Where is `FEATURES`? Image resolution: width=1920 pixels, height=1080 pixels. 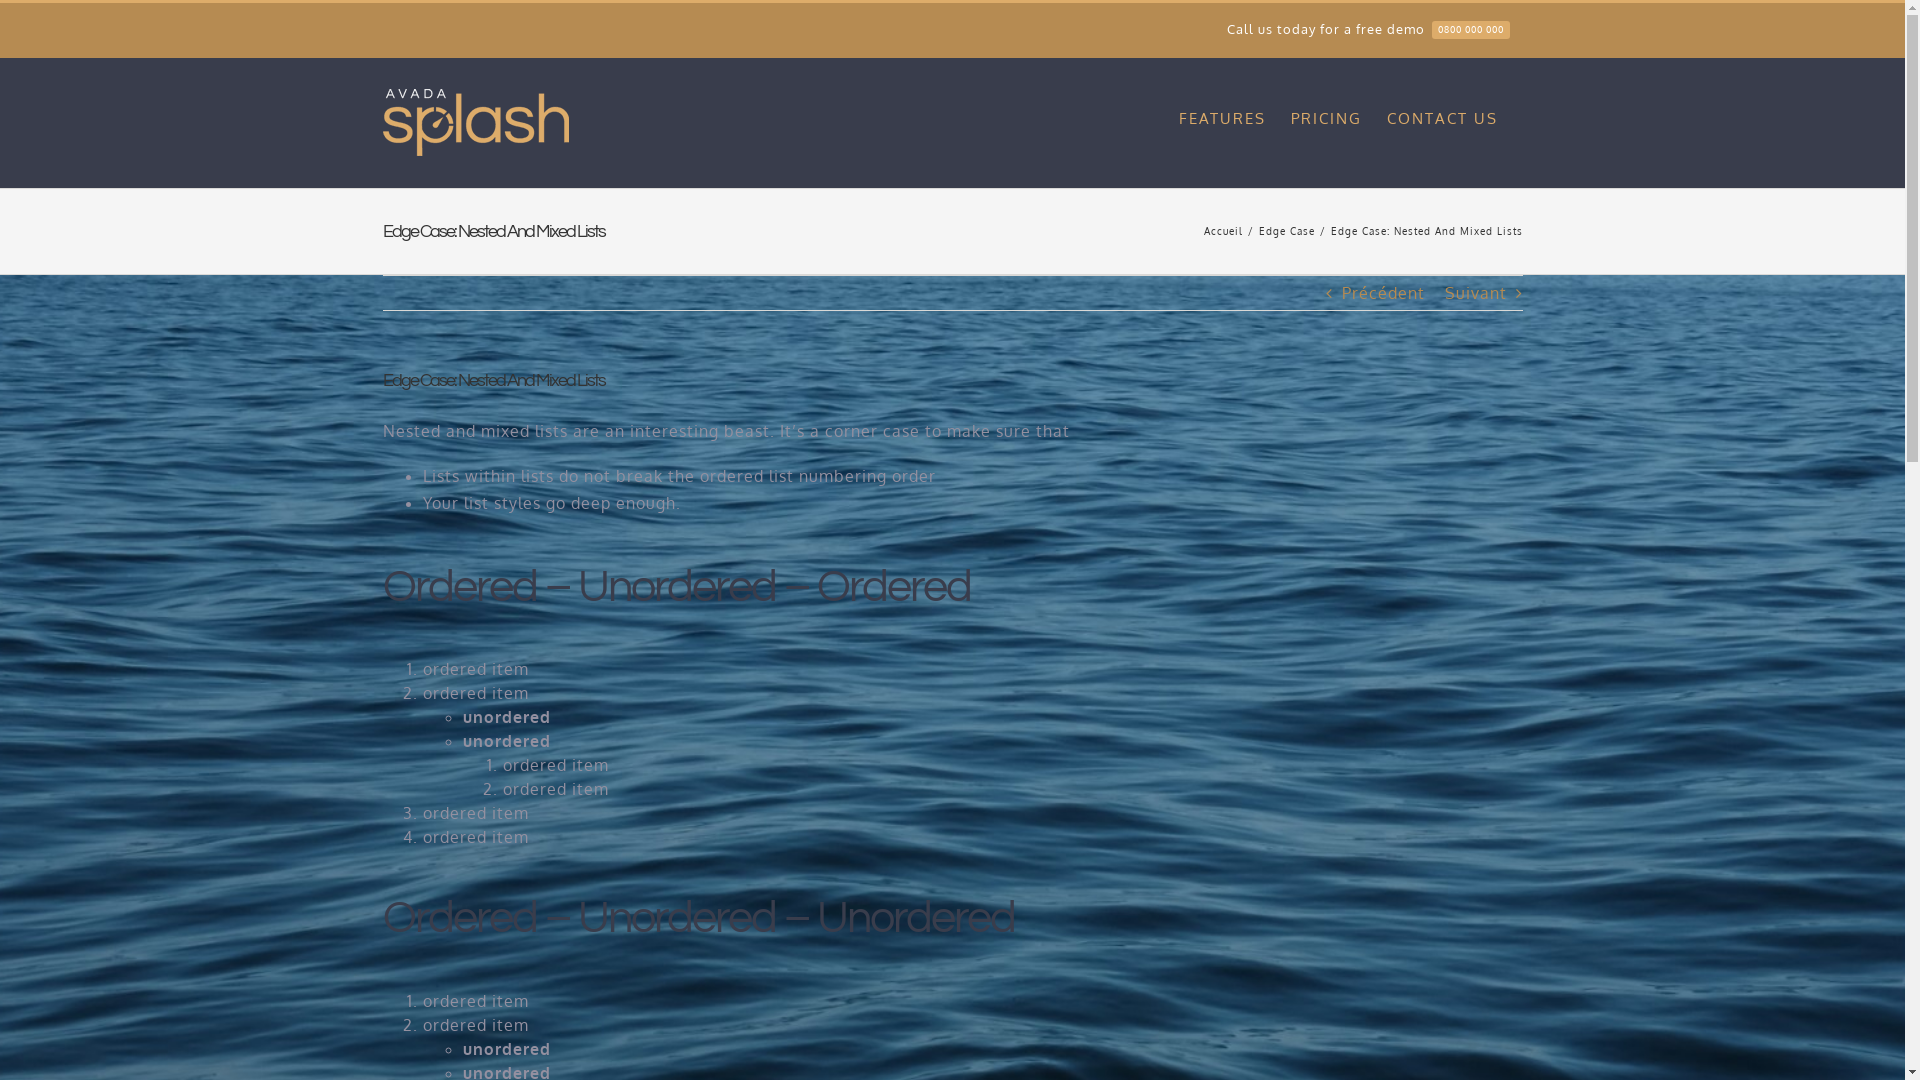
FEATURES is located at coordinates (1222, 118).